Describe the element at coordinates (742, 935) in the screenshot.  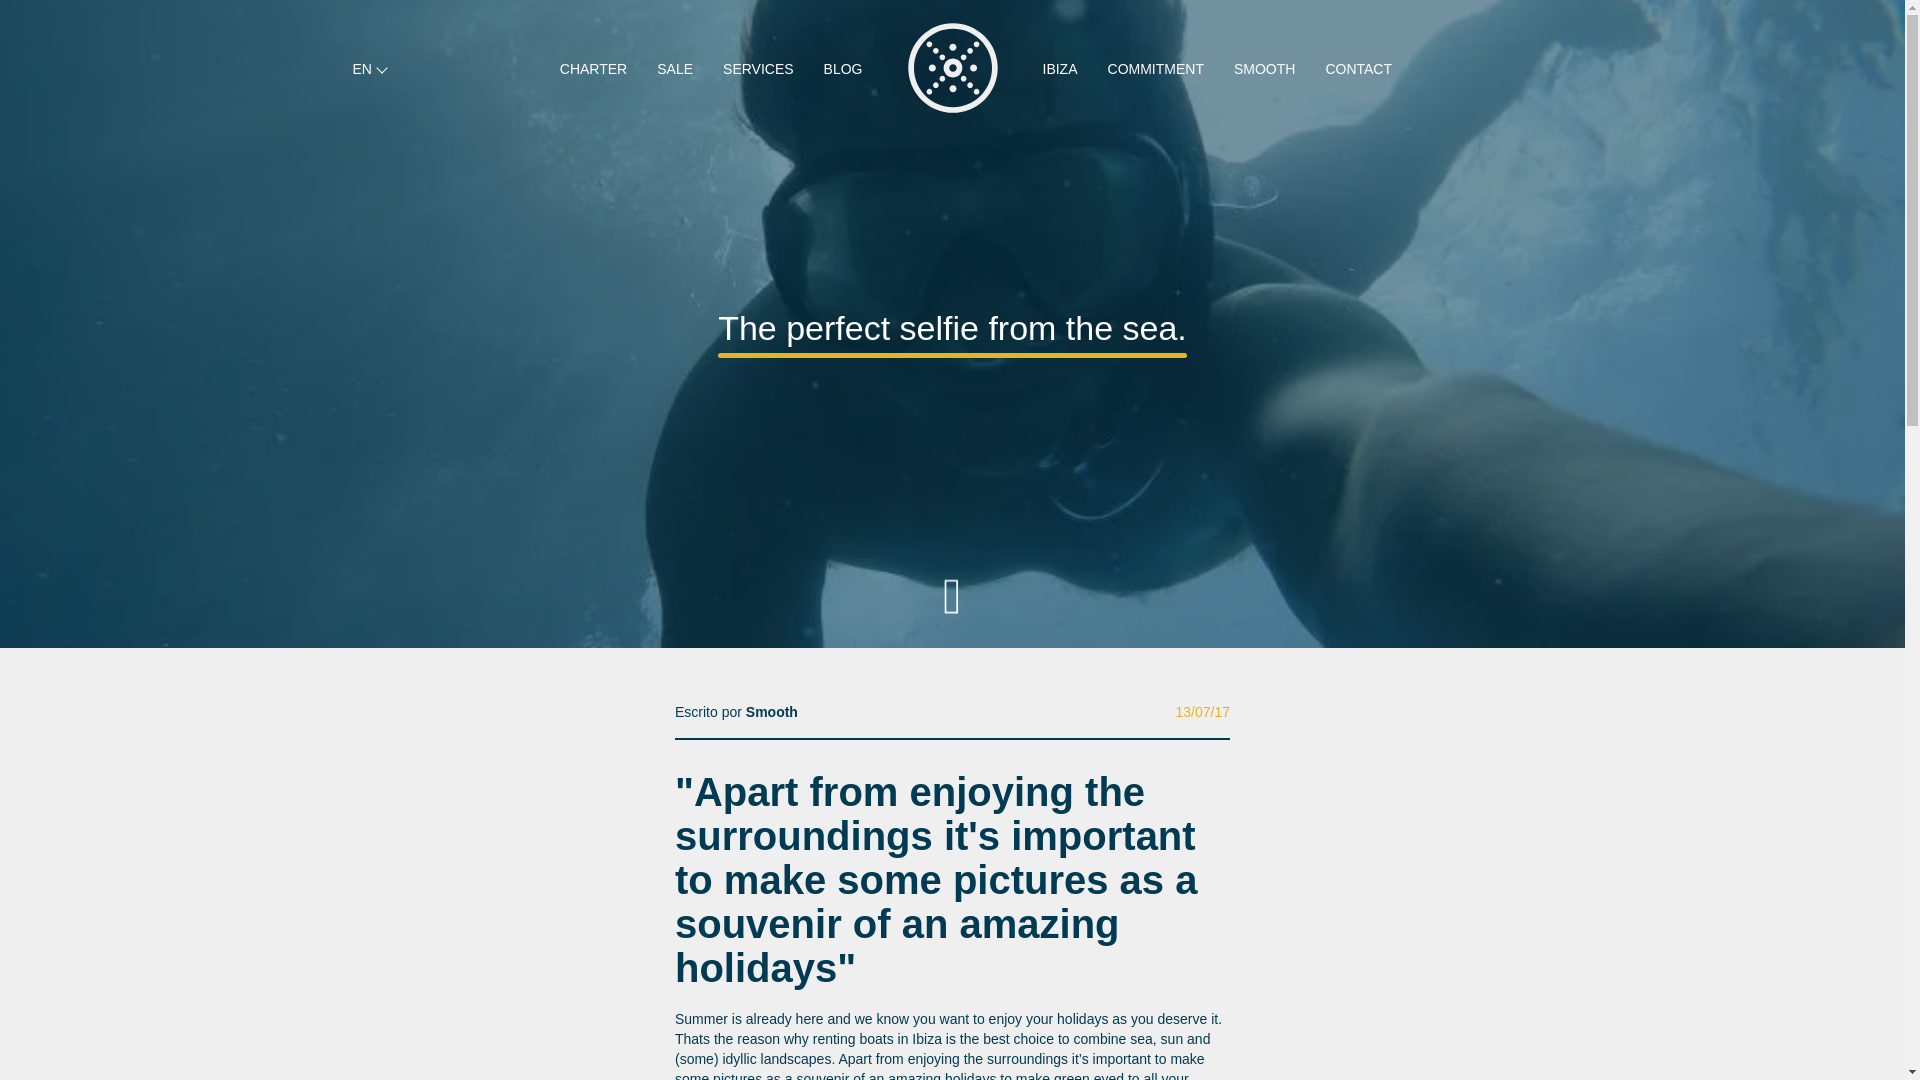
I see `GO!` at that location.